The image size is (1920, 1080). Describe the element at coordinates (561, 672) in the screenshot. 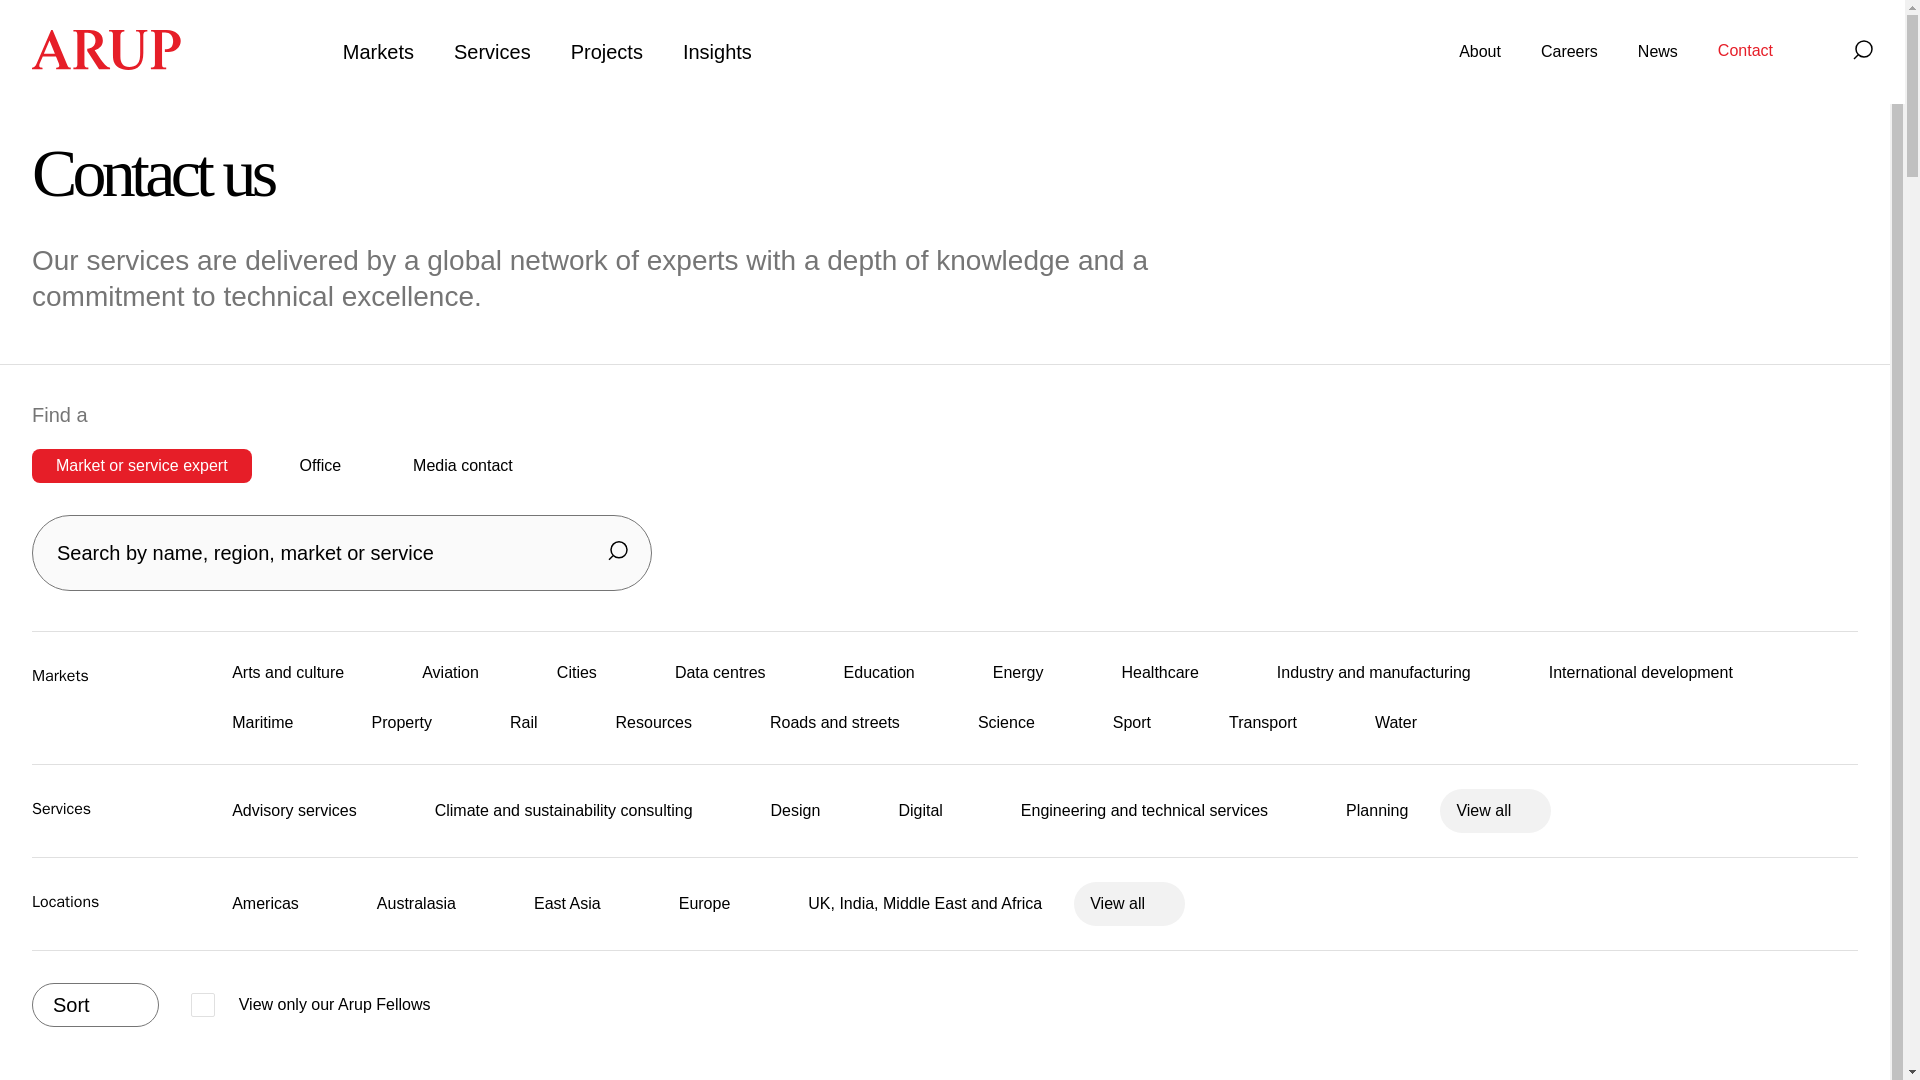

I see `Cities` at that location.